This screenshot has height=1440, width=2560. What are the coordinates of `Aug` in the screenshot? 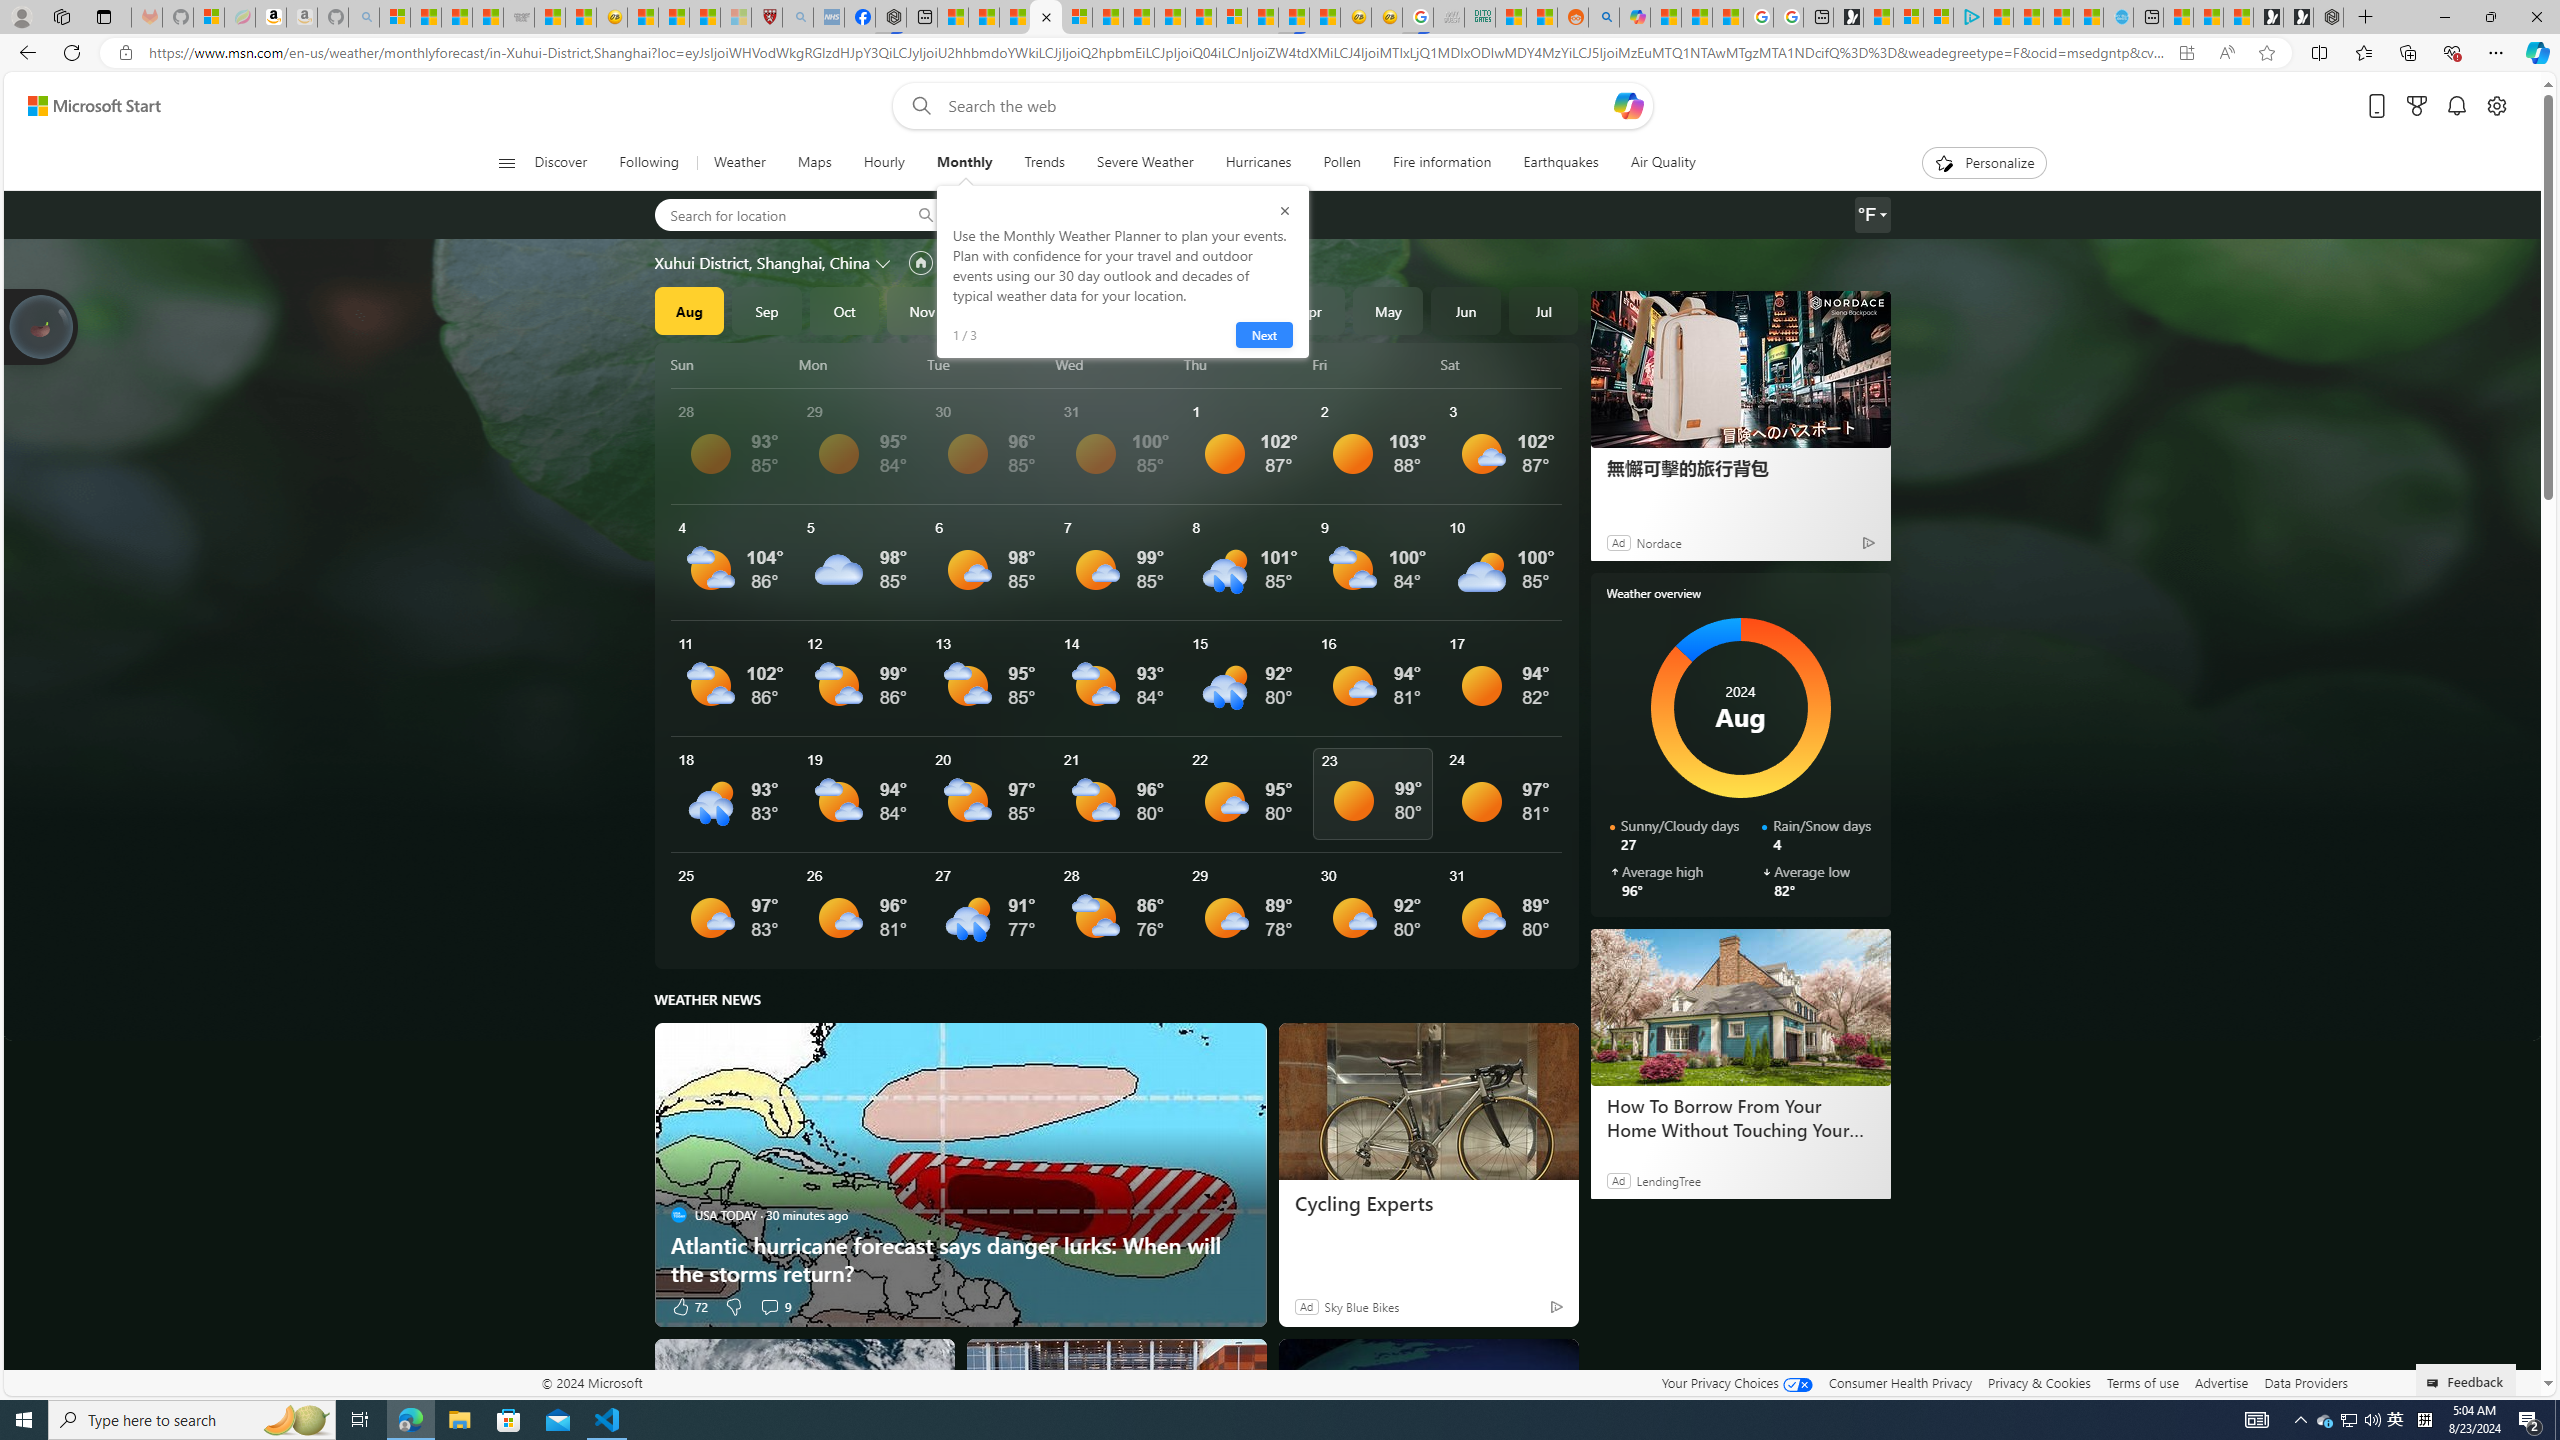 It's located at (688, 310).